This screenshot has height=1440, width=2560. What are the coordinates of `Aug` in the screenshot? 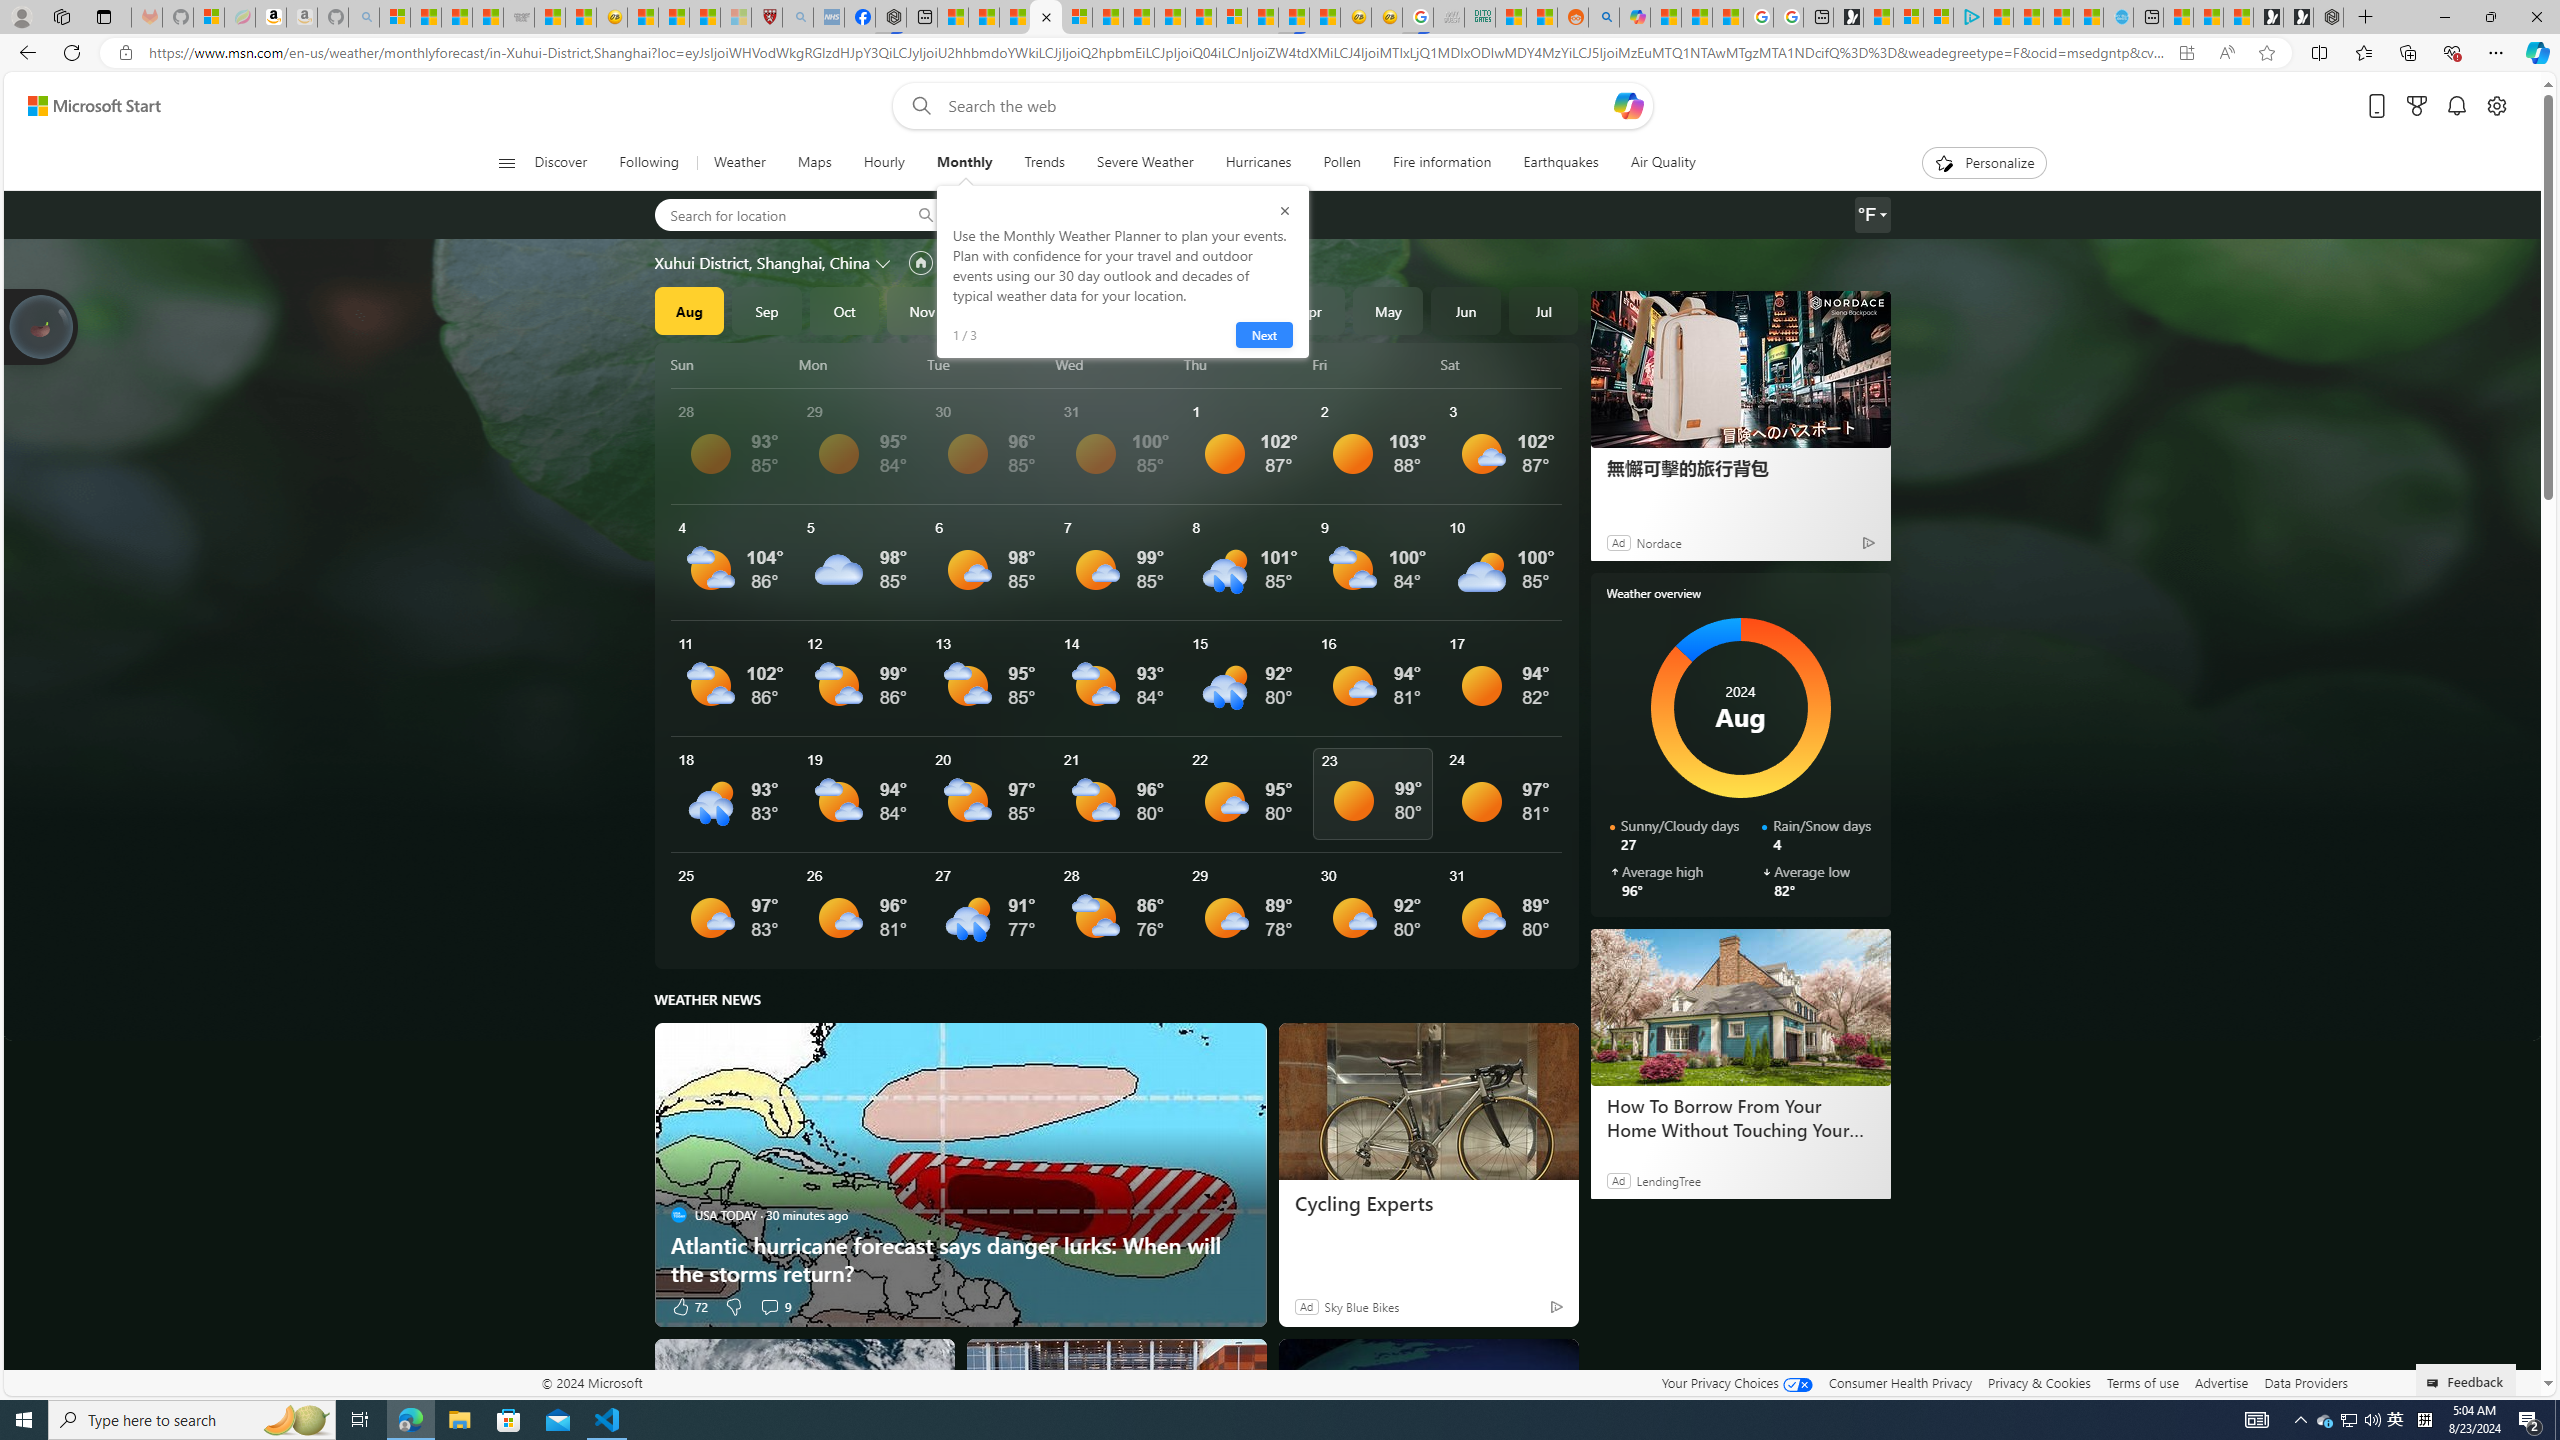 It's located at (688, 310).